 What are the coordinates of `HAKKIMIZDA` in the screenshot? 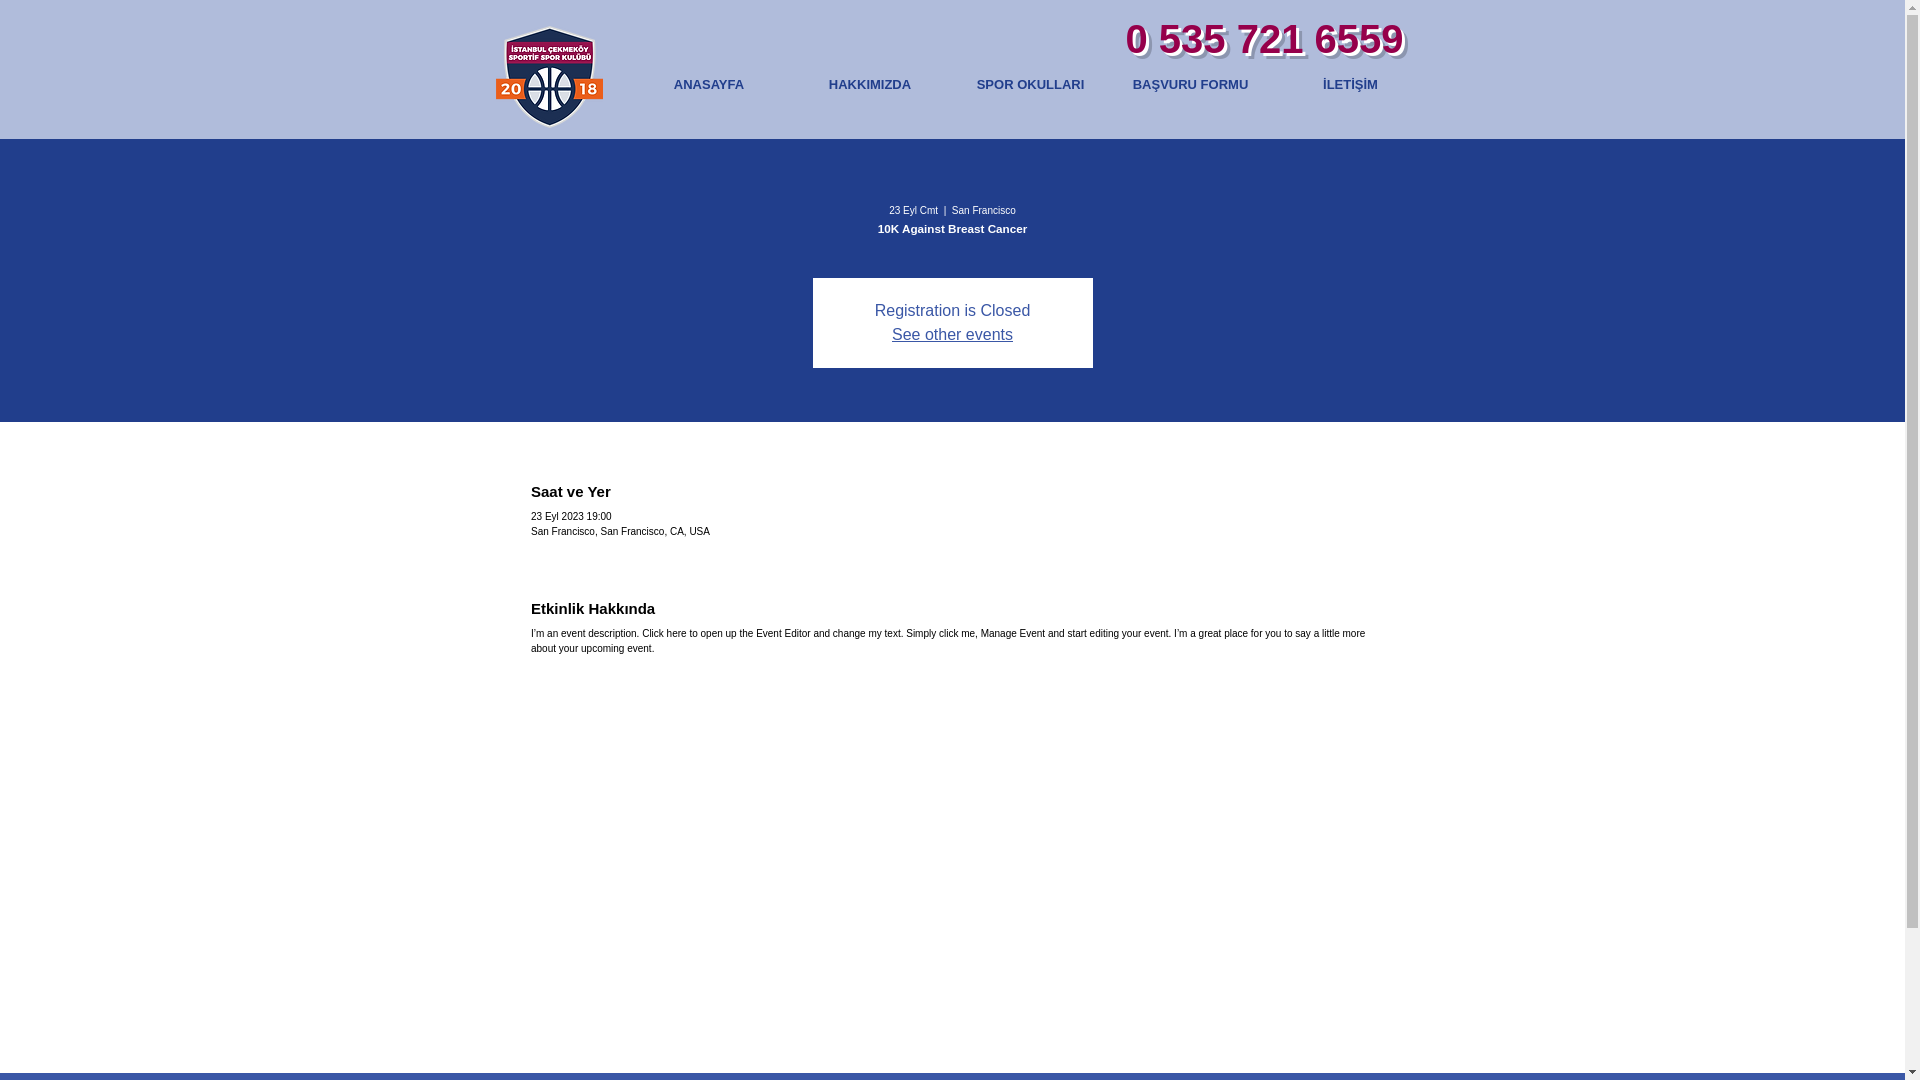 It's located at (870, 84).